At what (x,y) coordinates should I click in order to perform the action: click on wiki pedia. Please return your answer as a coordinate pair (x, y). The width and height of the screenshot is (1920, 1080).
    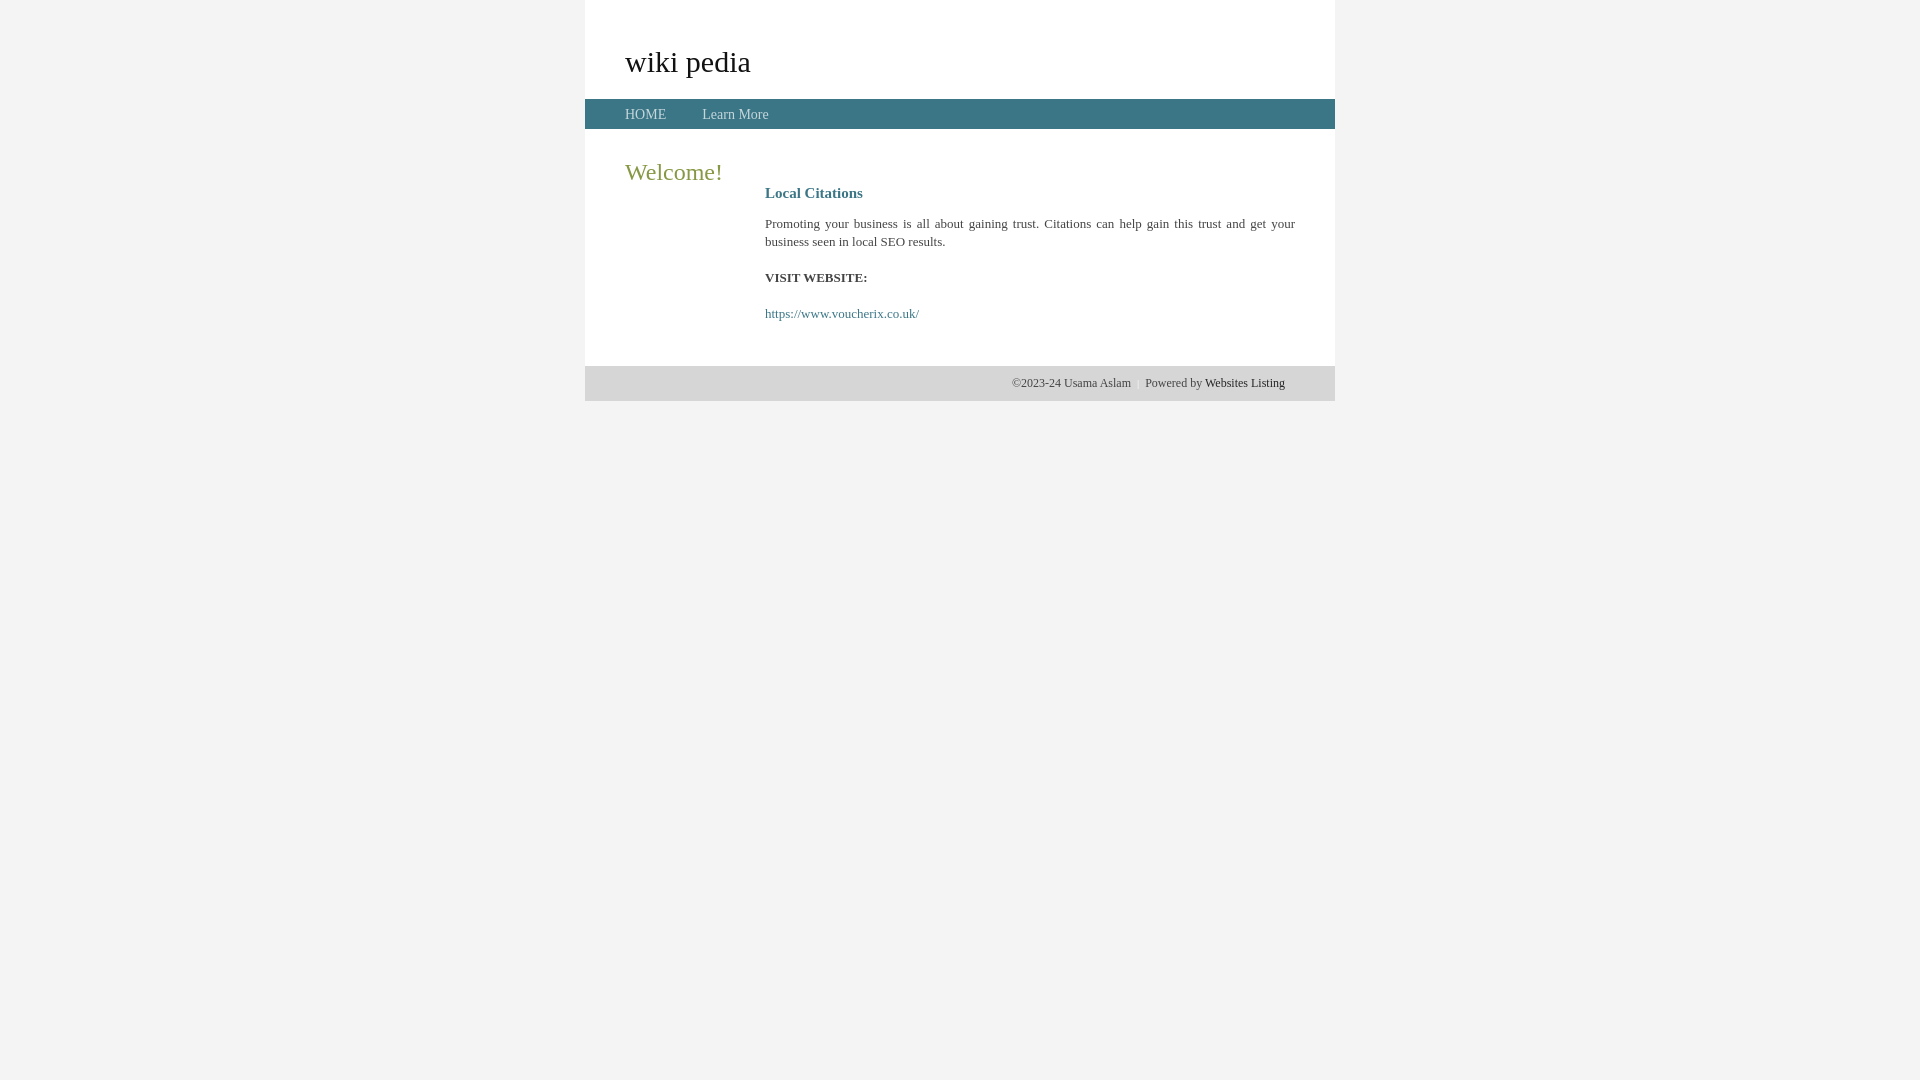
    Looking at the image, I should click on (688, 61).